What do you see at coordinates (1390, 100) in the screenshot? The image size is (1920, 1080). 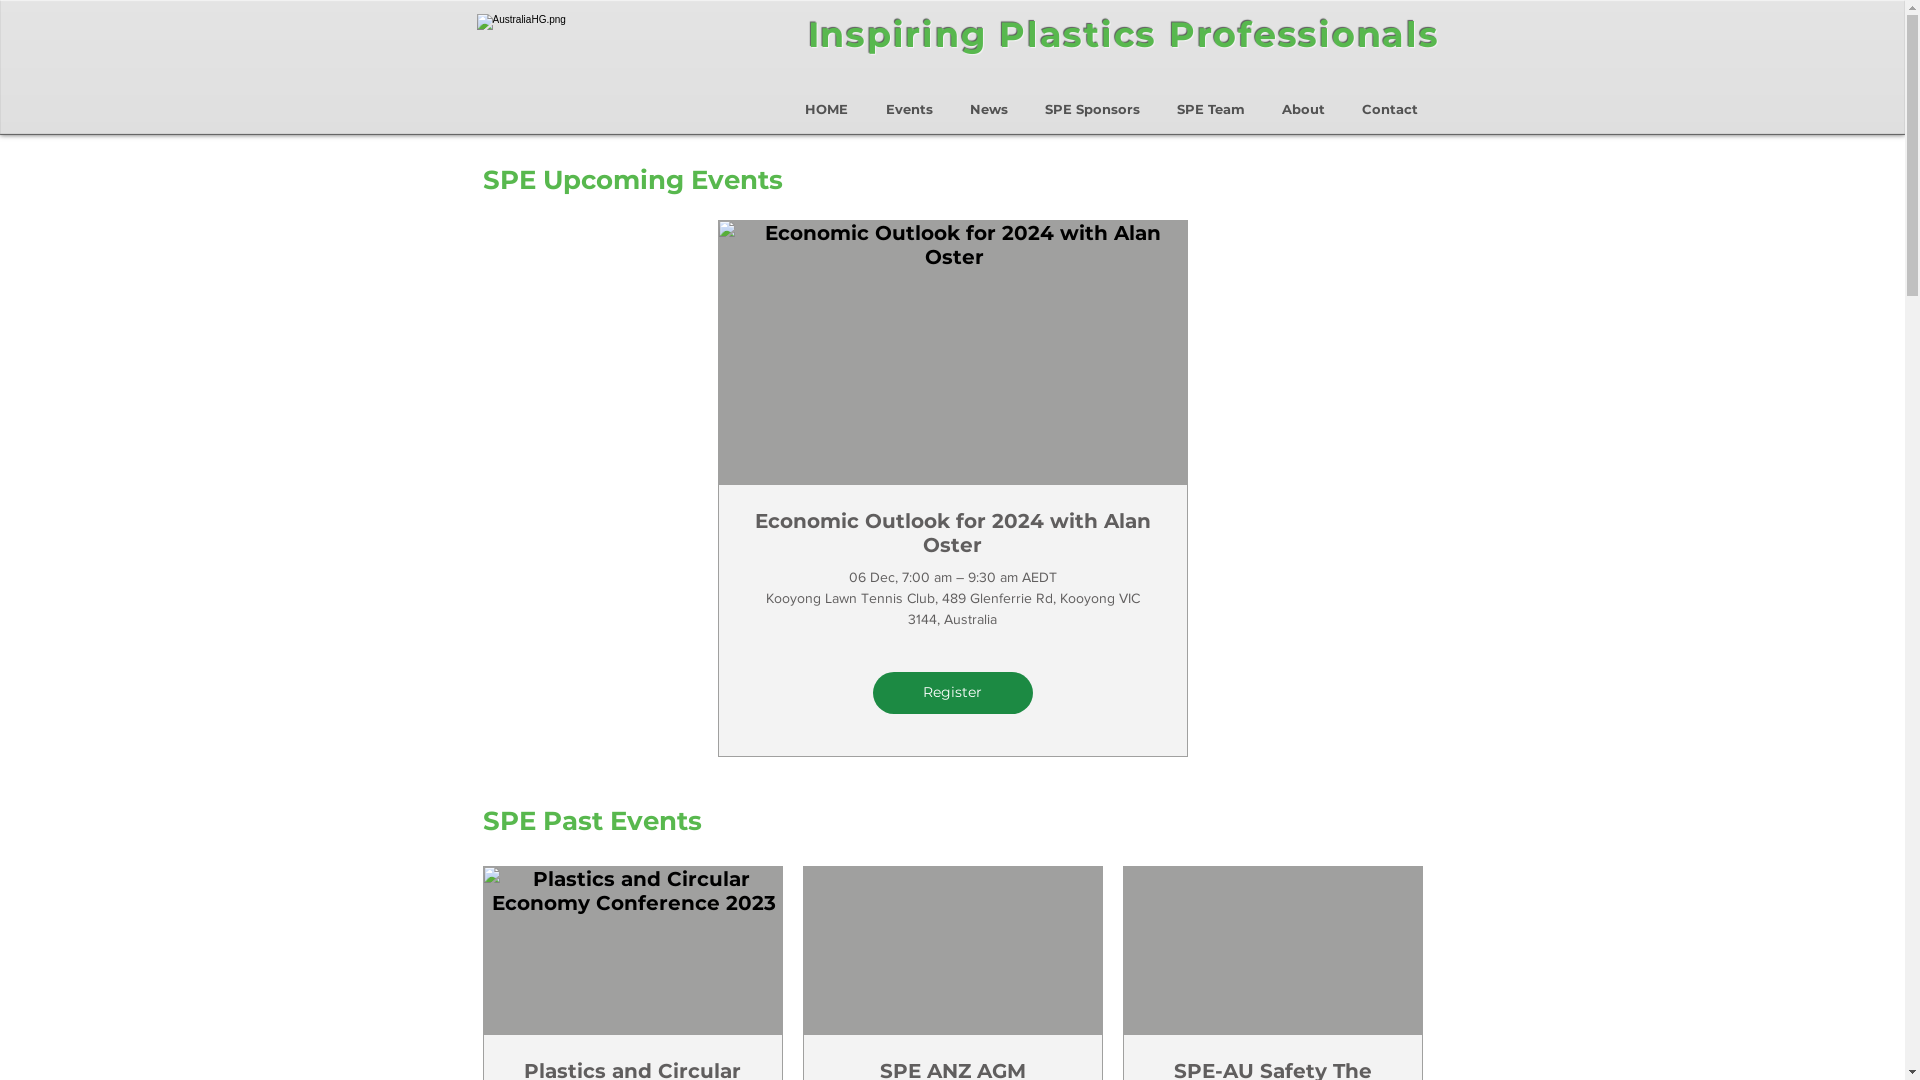 I see `Contact` at bounding box center [1390, 100].